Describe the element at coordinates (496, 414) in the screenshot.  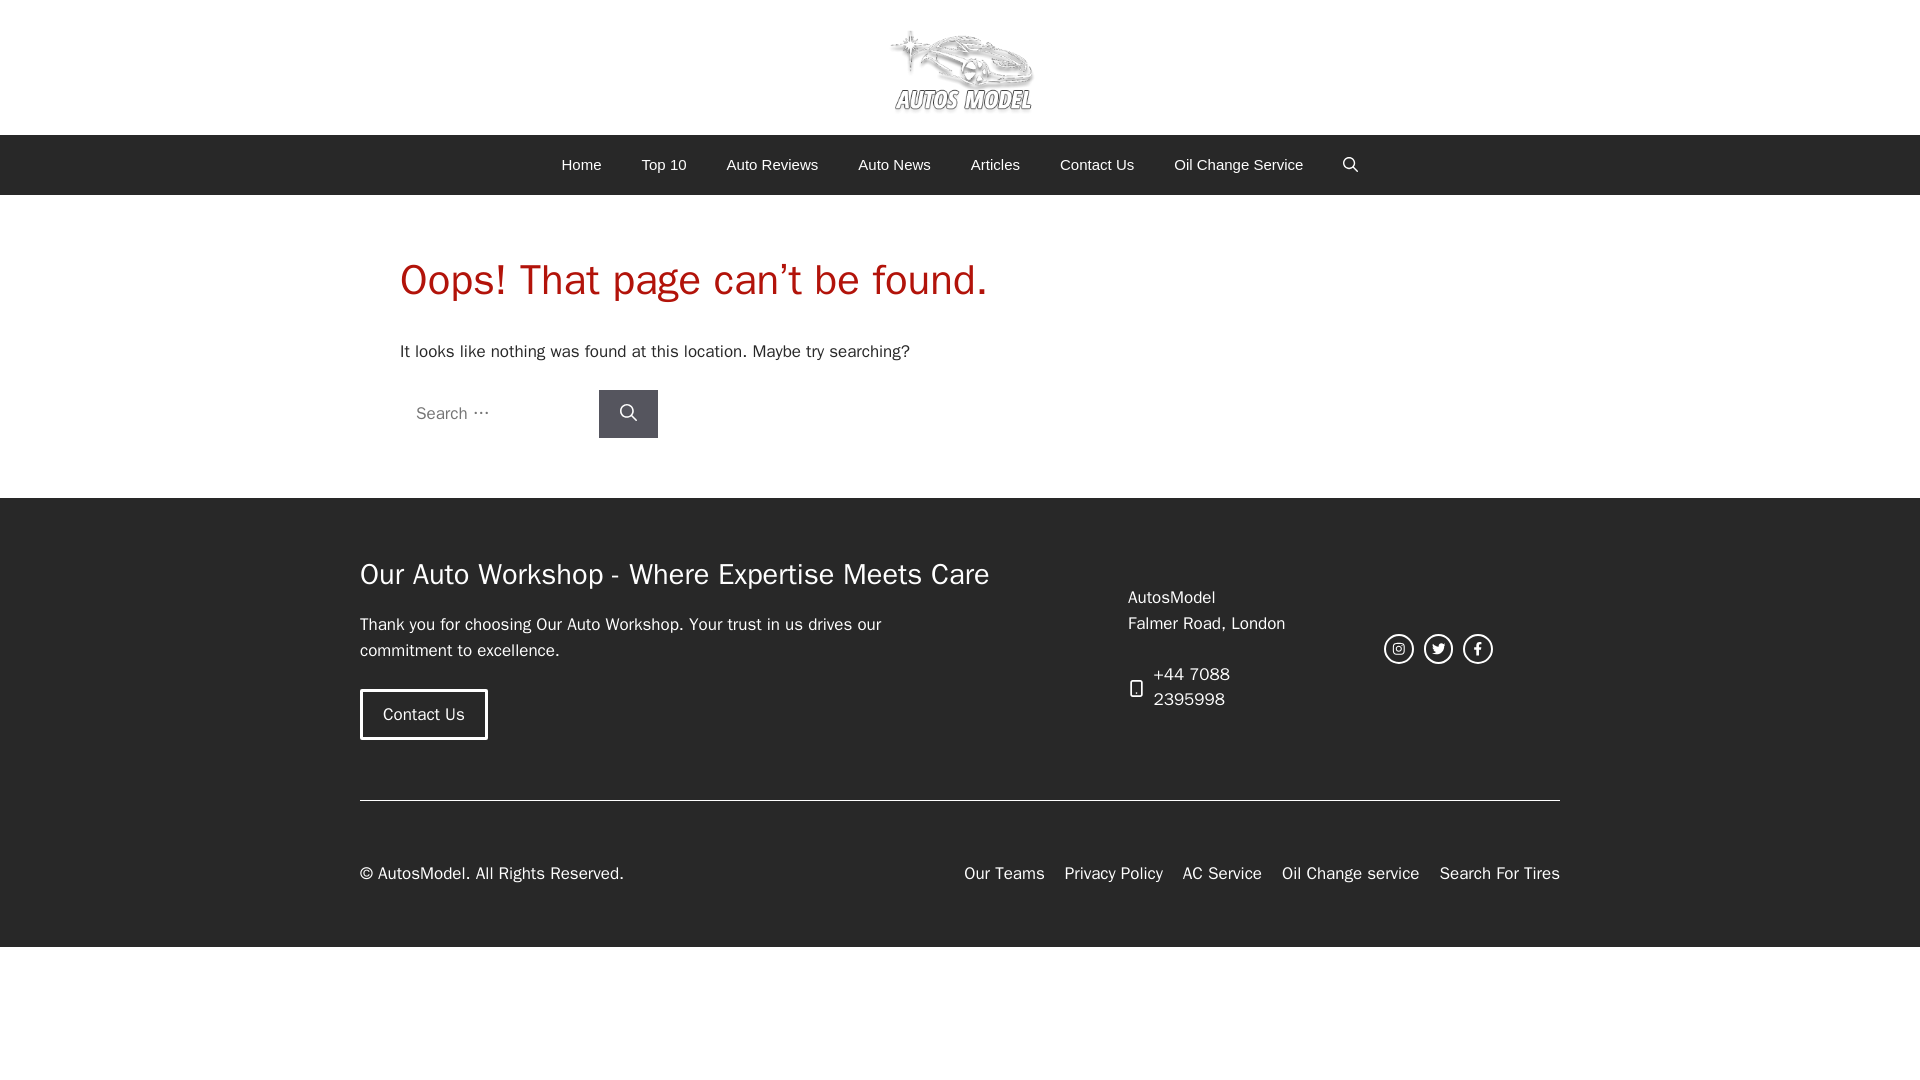
I see `Search for:` at that location.